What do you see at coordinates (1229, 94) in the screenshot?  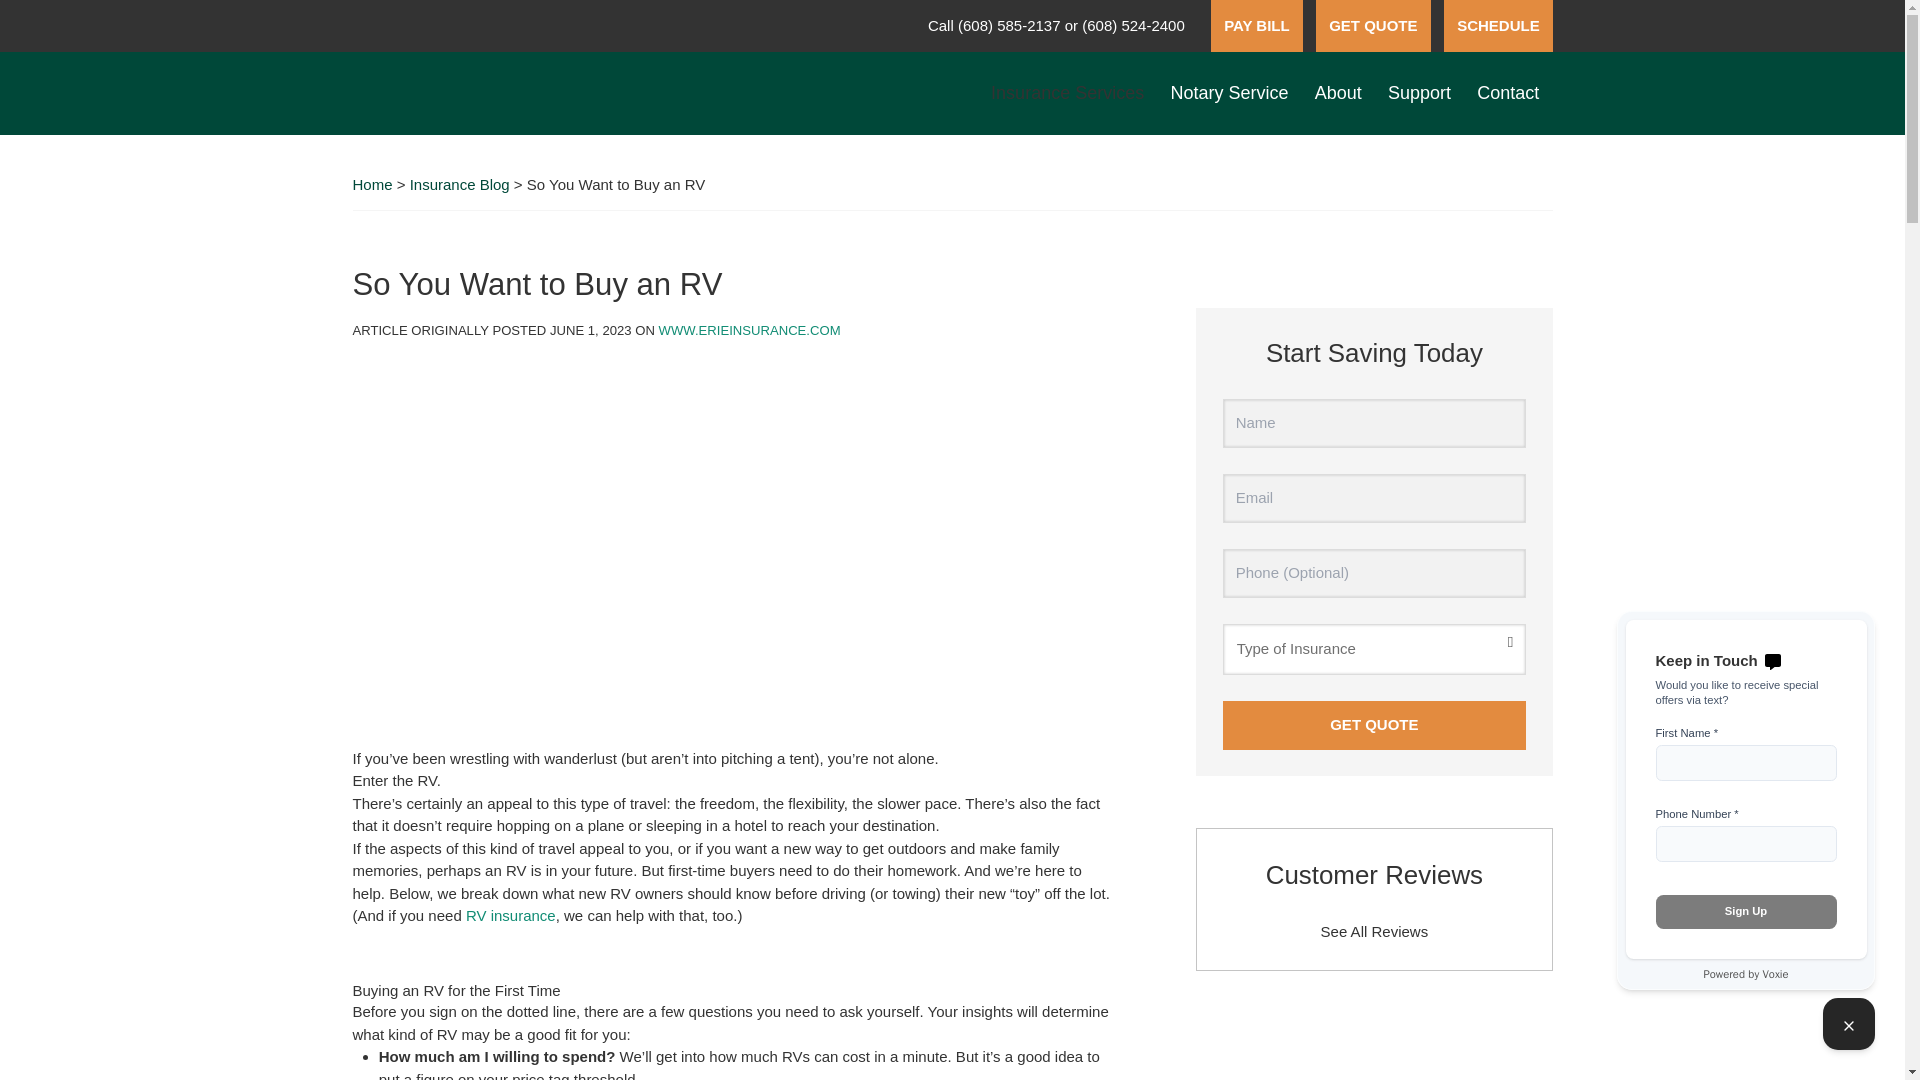 I see `Notary Service` at bounding box center [1229, 94].